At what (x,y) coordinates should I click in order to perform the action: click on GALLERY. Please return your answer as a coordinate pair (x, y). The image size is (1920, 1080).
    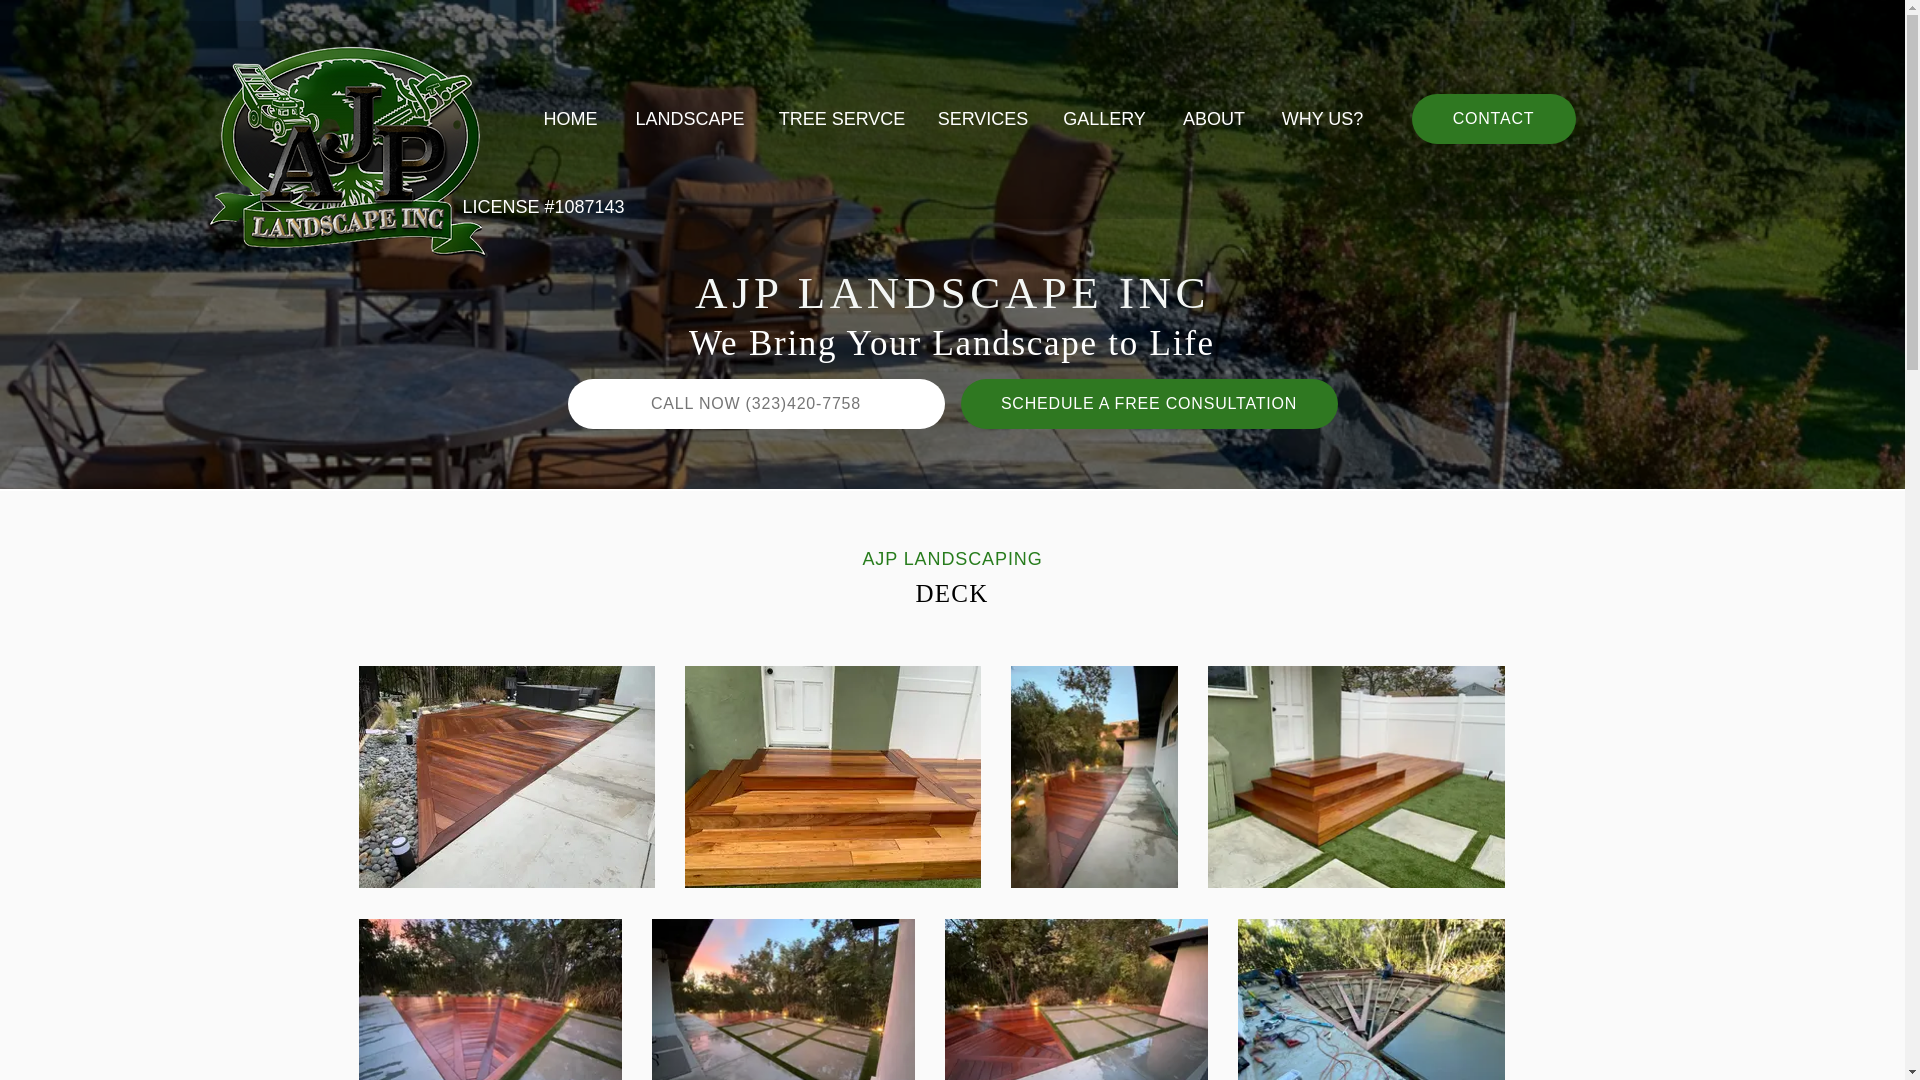
    Looking at the image, I should click on (1104, 118).